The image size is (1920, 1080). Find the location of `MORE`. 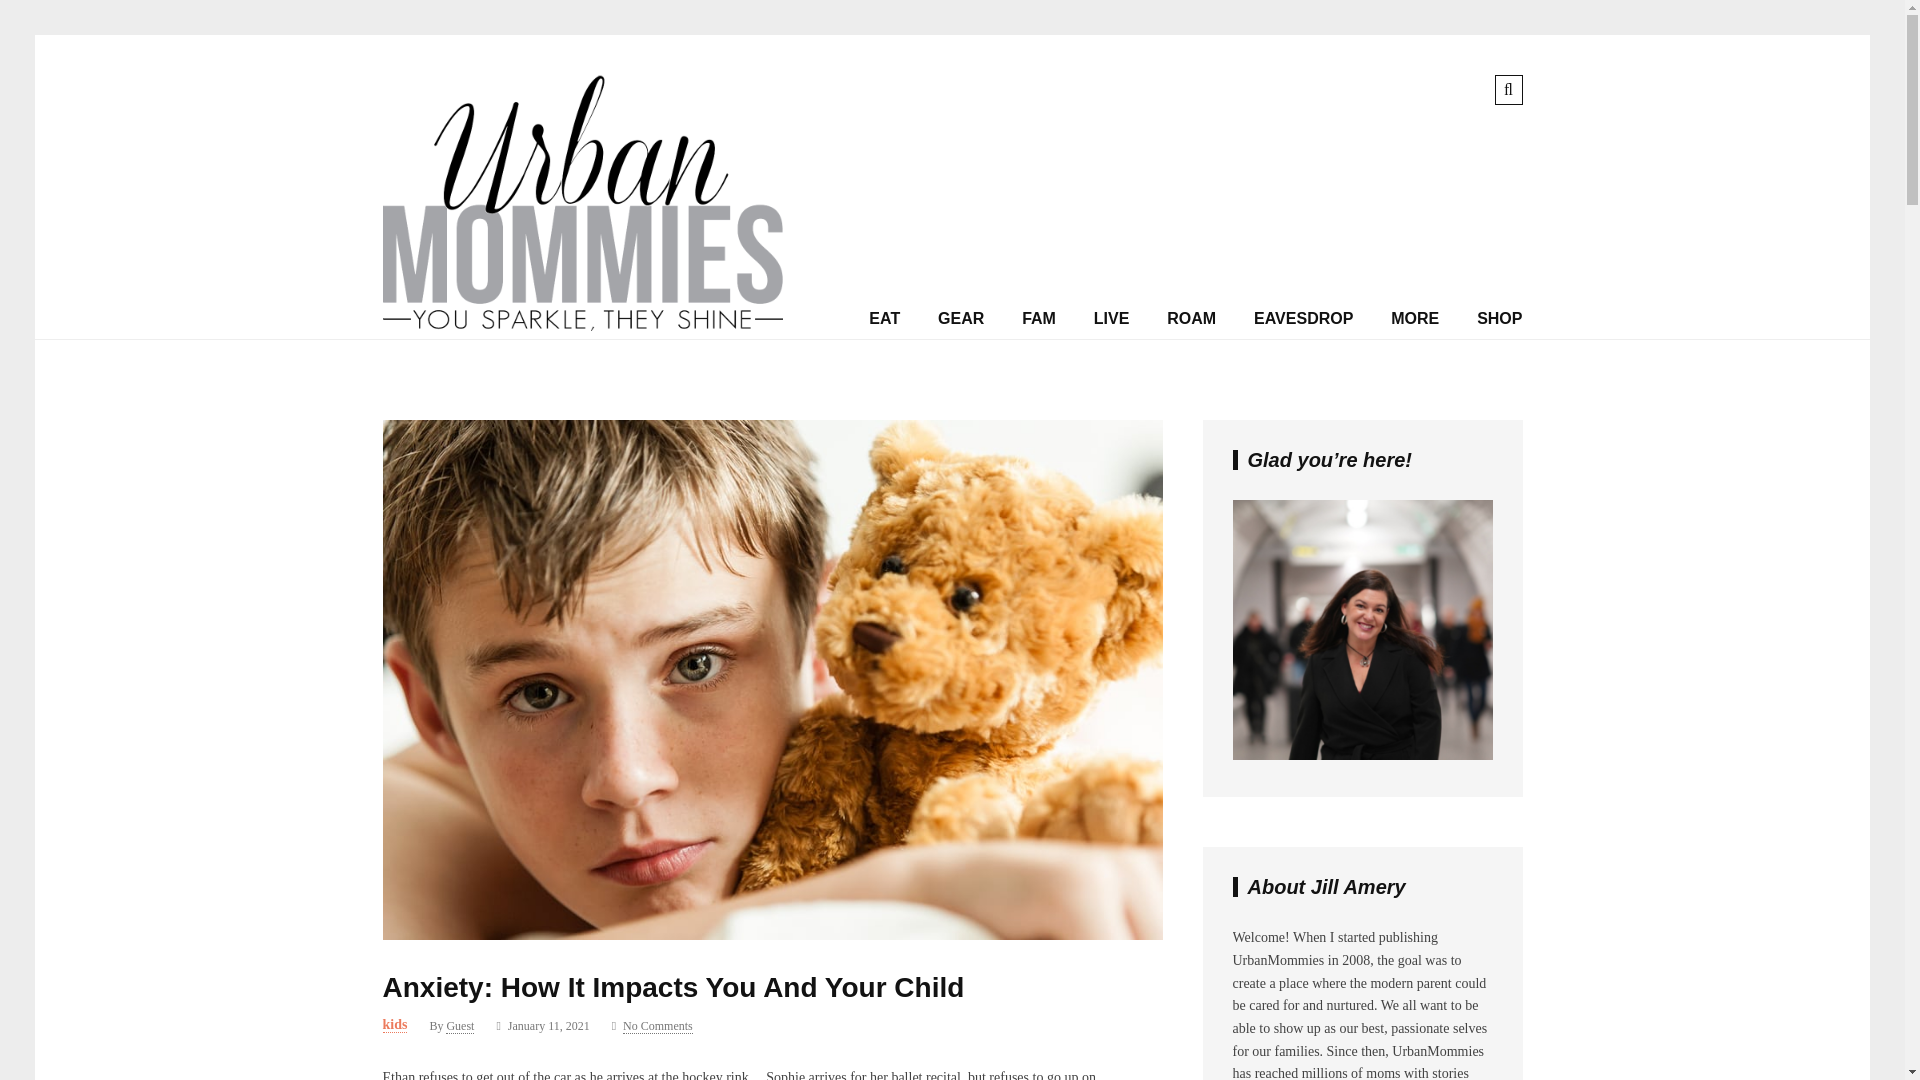

MORE is located at coordinates (1414, 319).